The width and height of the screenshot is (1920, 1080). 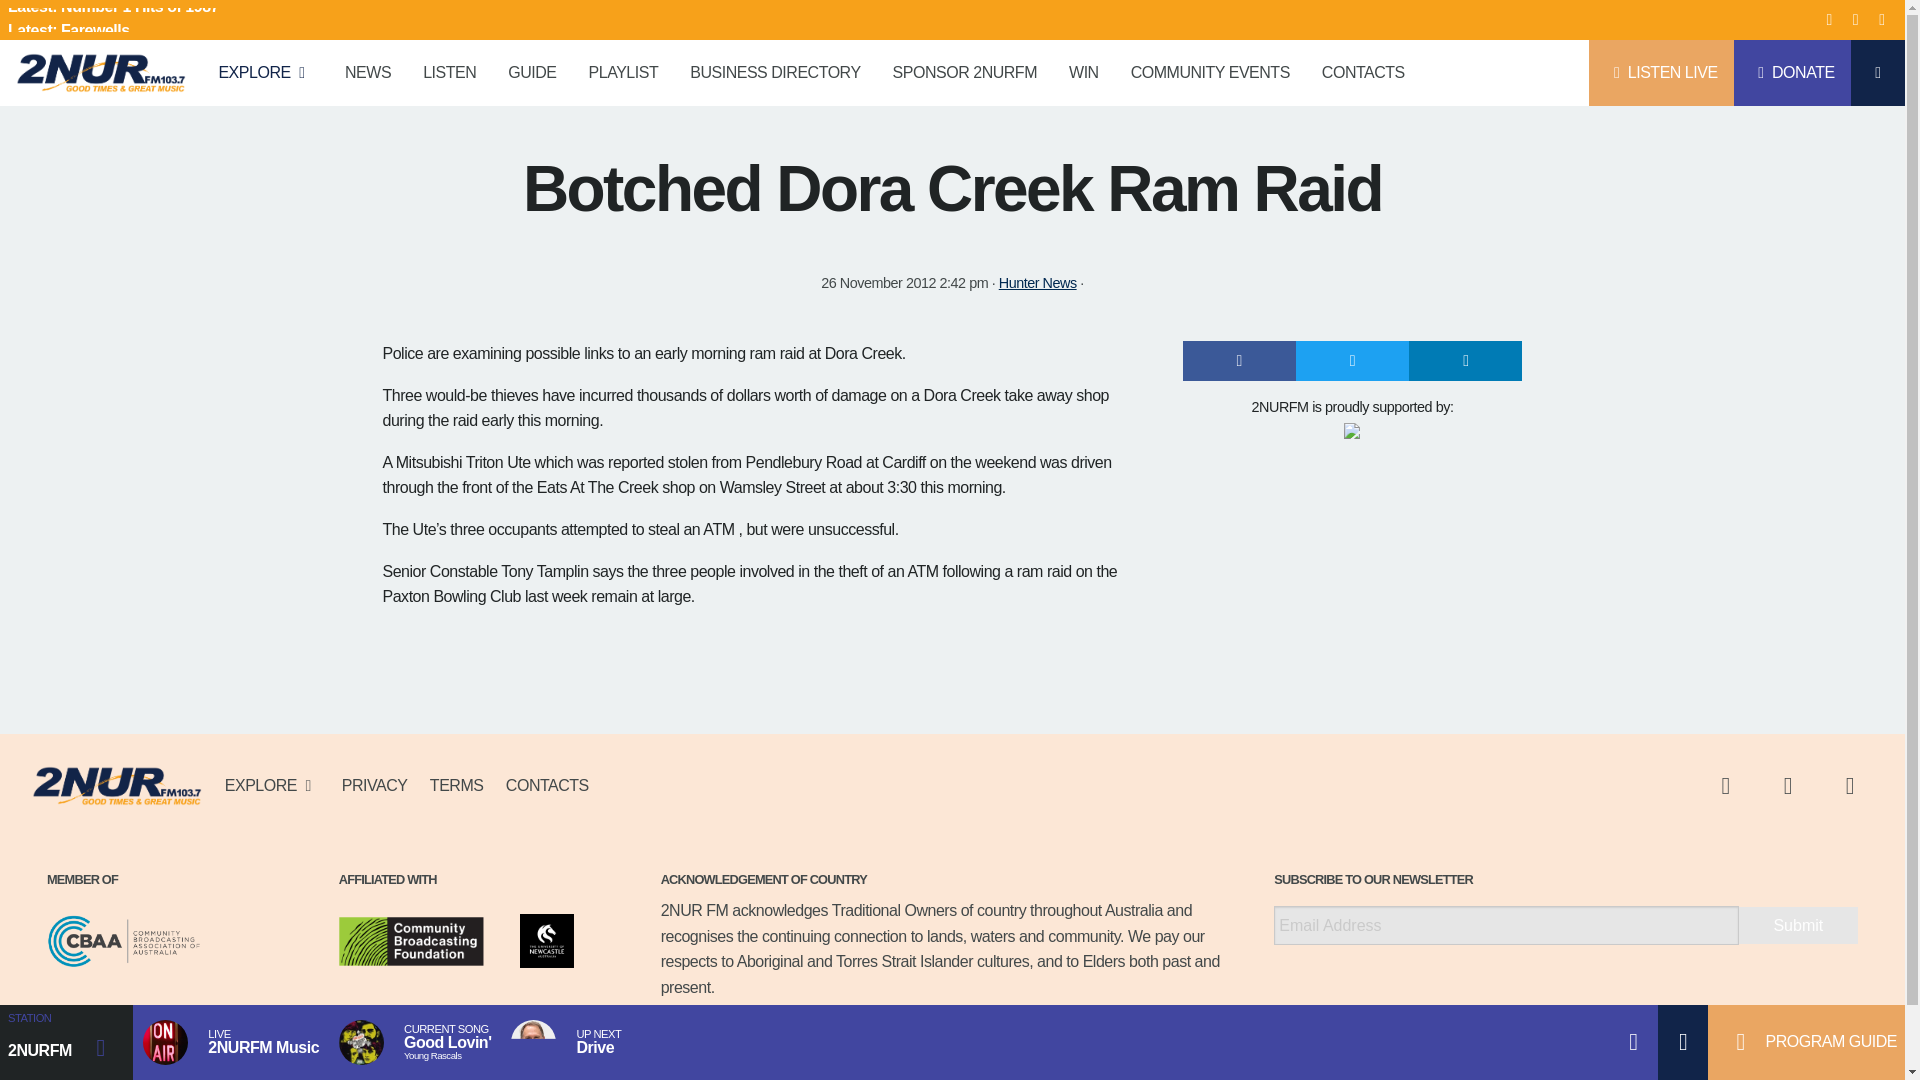 What do you see at coordinates (368, 72) in the screenshot?
I see `NEWS` at bounding box center [368, 72].